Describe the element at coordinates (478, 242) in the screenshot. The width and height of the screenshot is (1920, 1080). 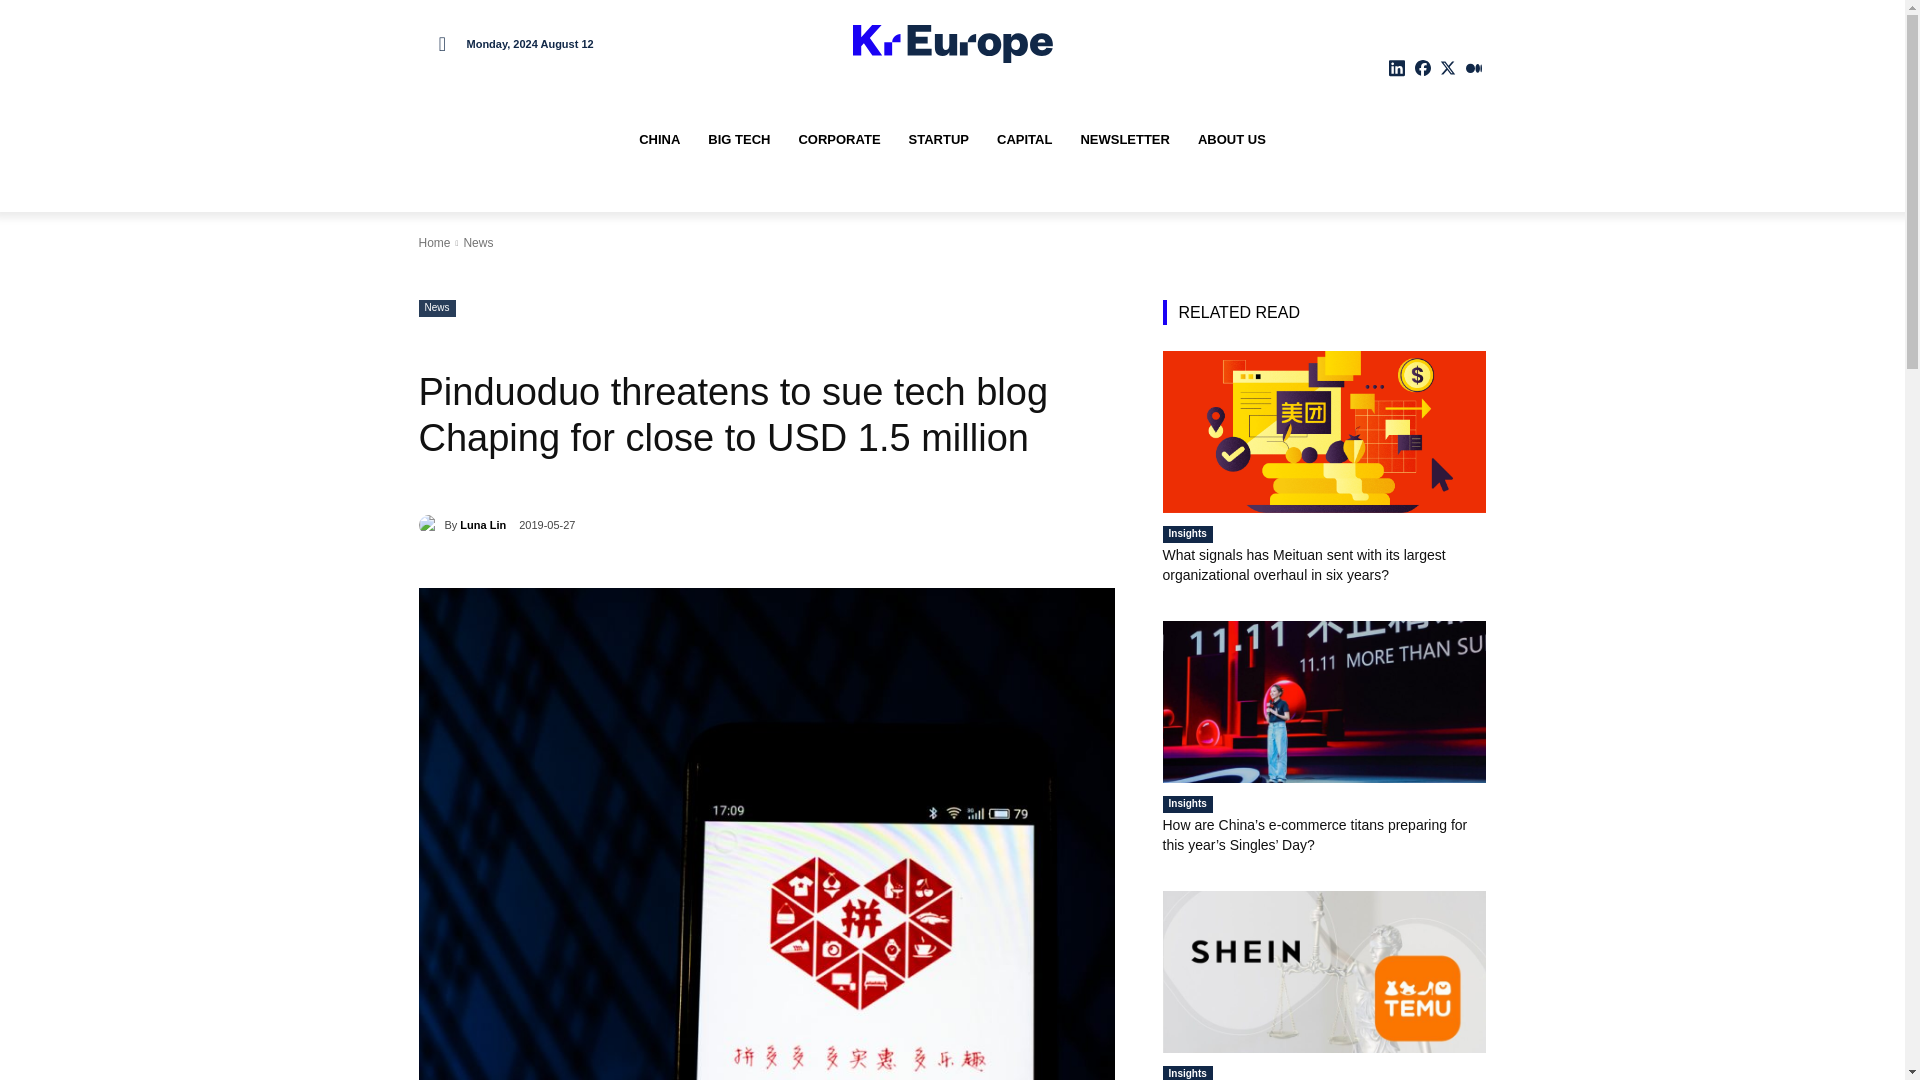
I see `News` at that location.